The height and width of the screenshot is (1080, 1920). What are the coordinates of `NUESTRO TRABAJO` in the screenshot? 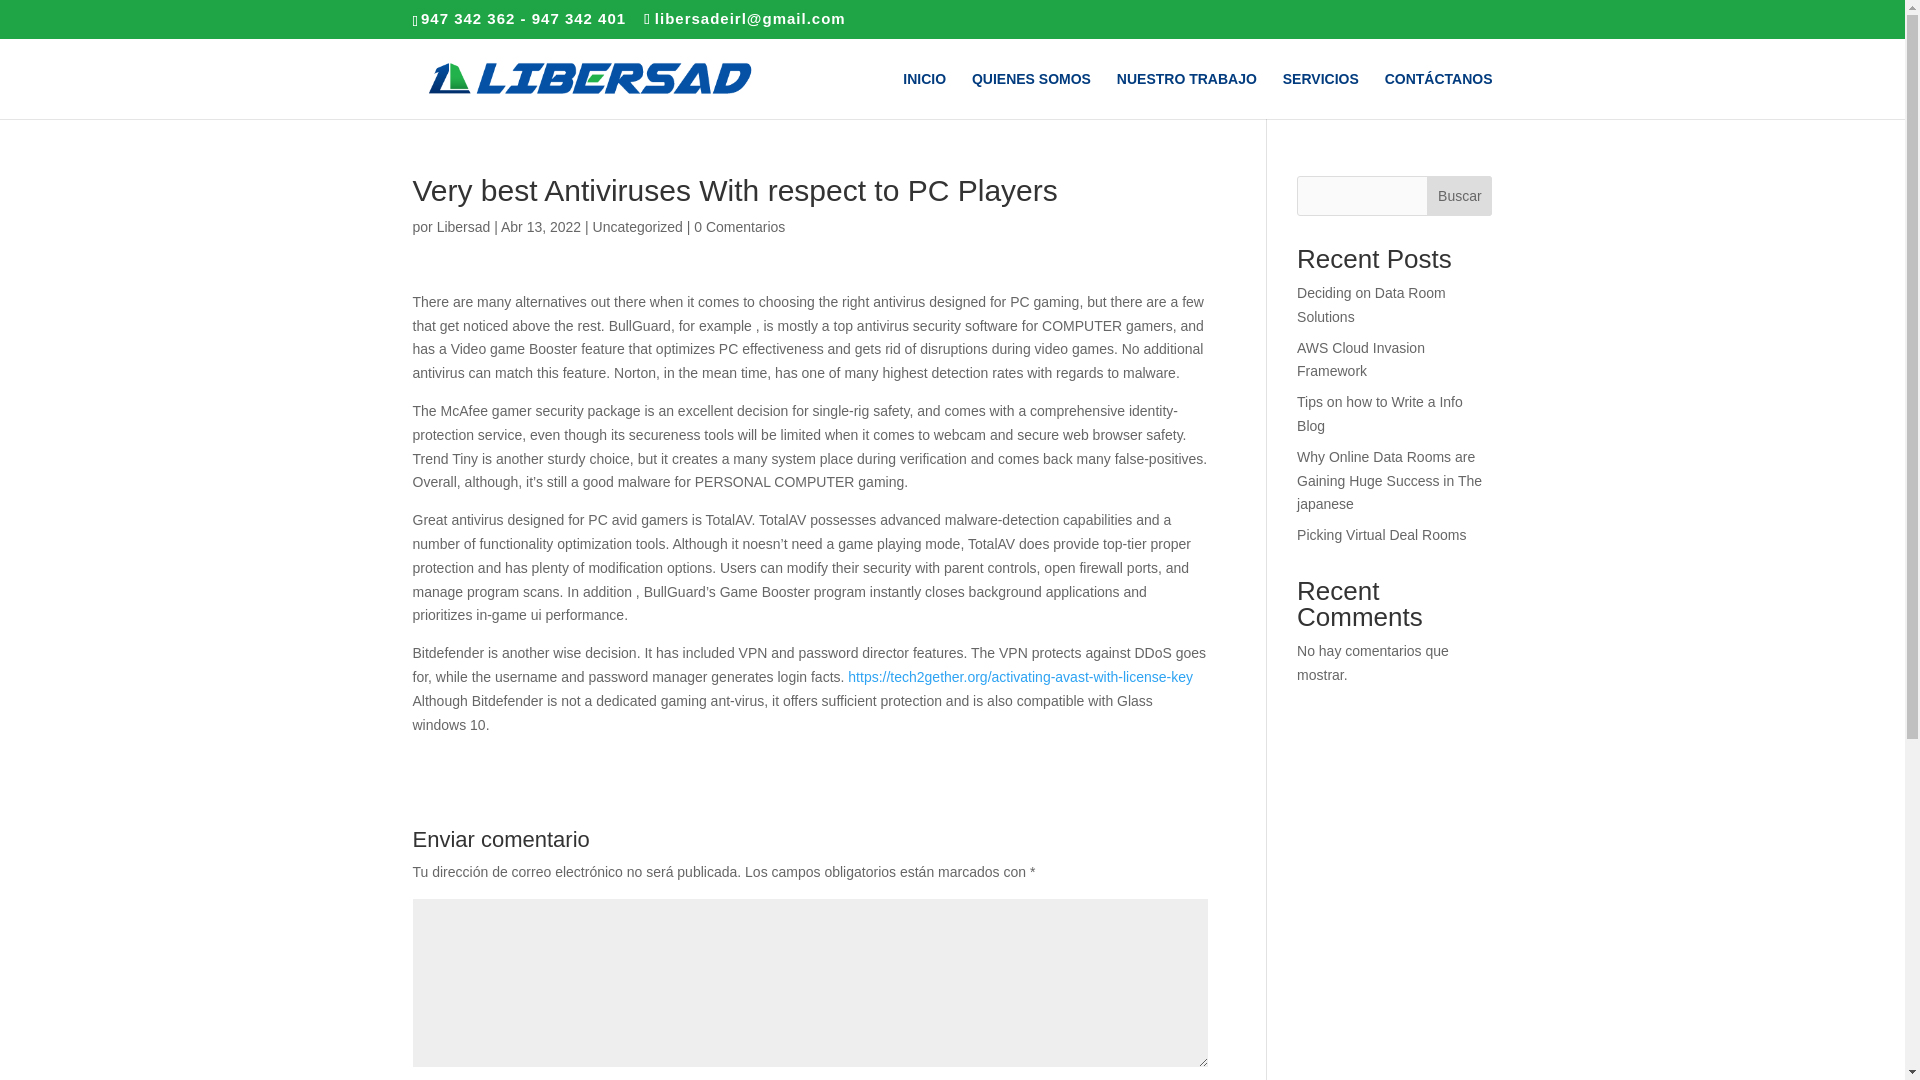 It's located at (1187, 95).